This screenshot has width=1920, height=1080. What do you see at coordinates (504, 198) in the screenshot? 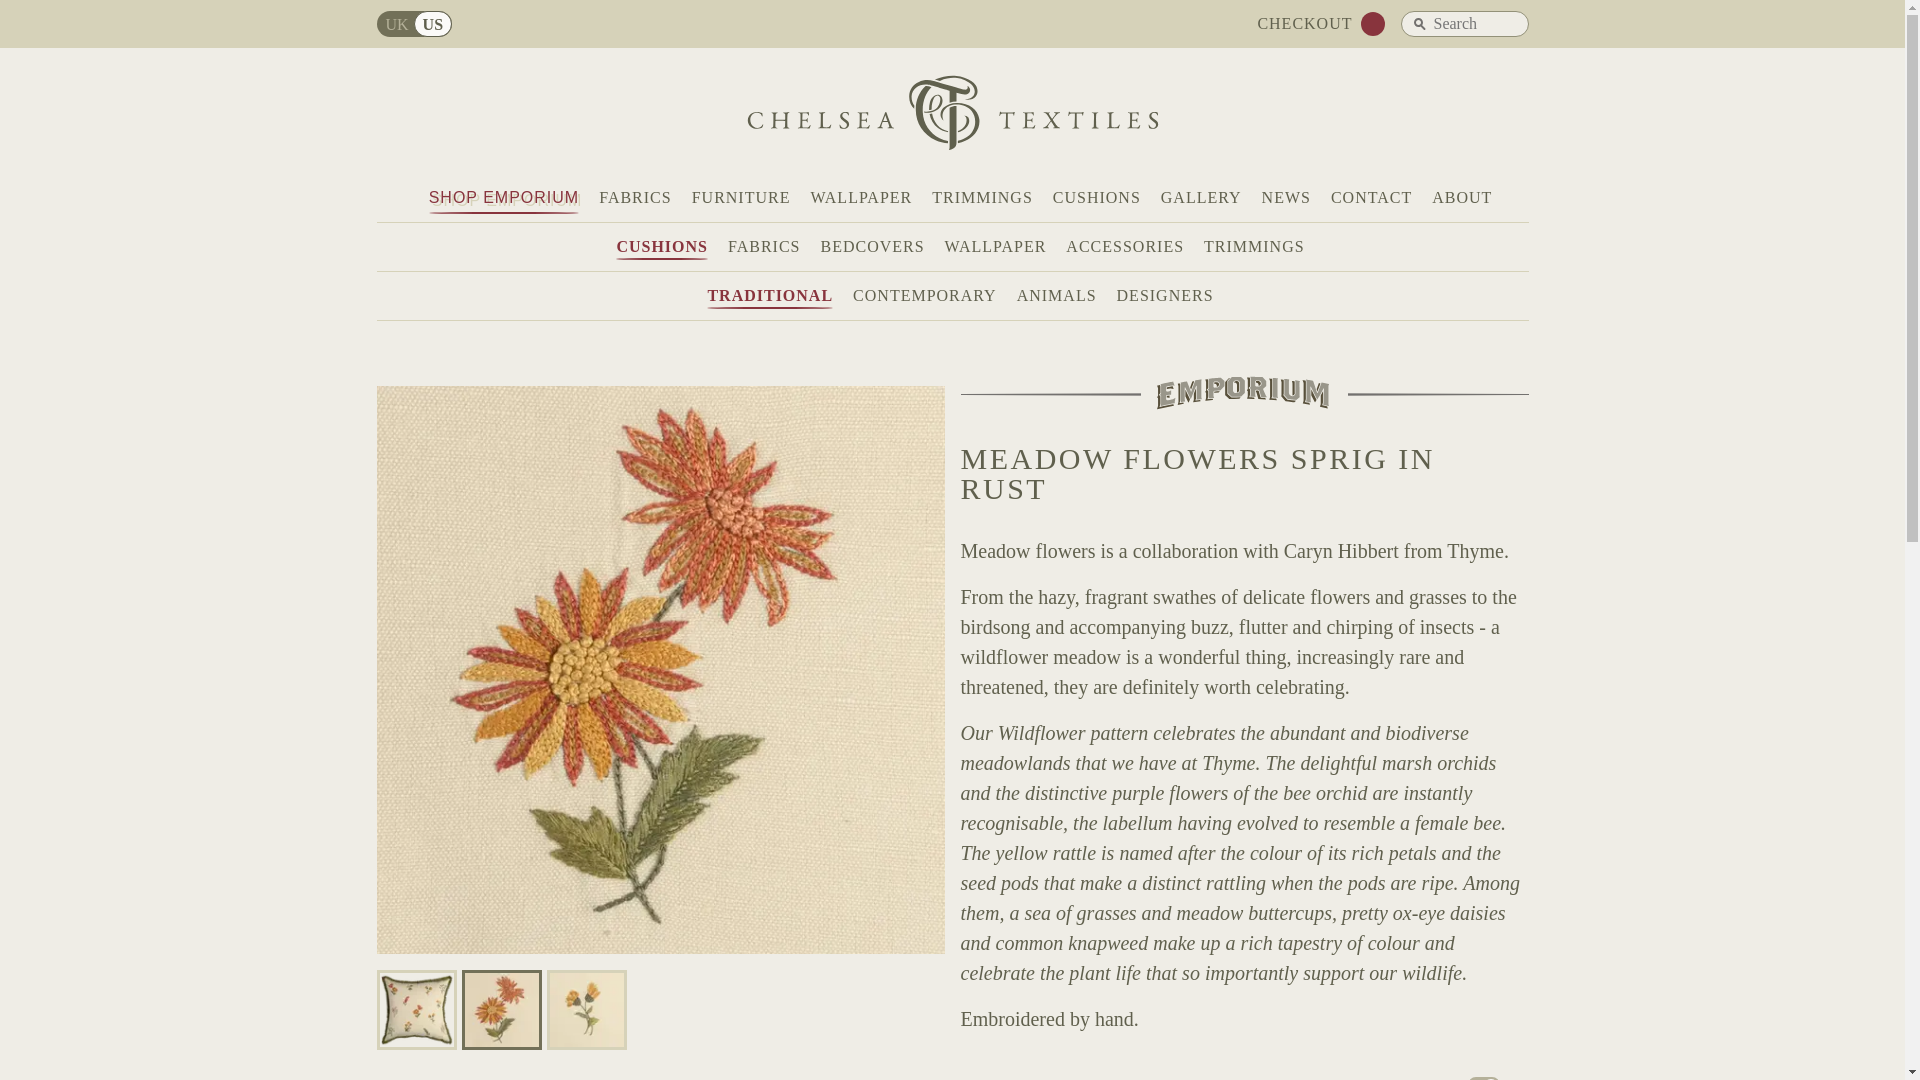
I see `SHOP EMPORIUM` at bounding box center [504, 198].